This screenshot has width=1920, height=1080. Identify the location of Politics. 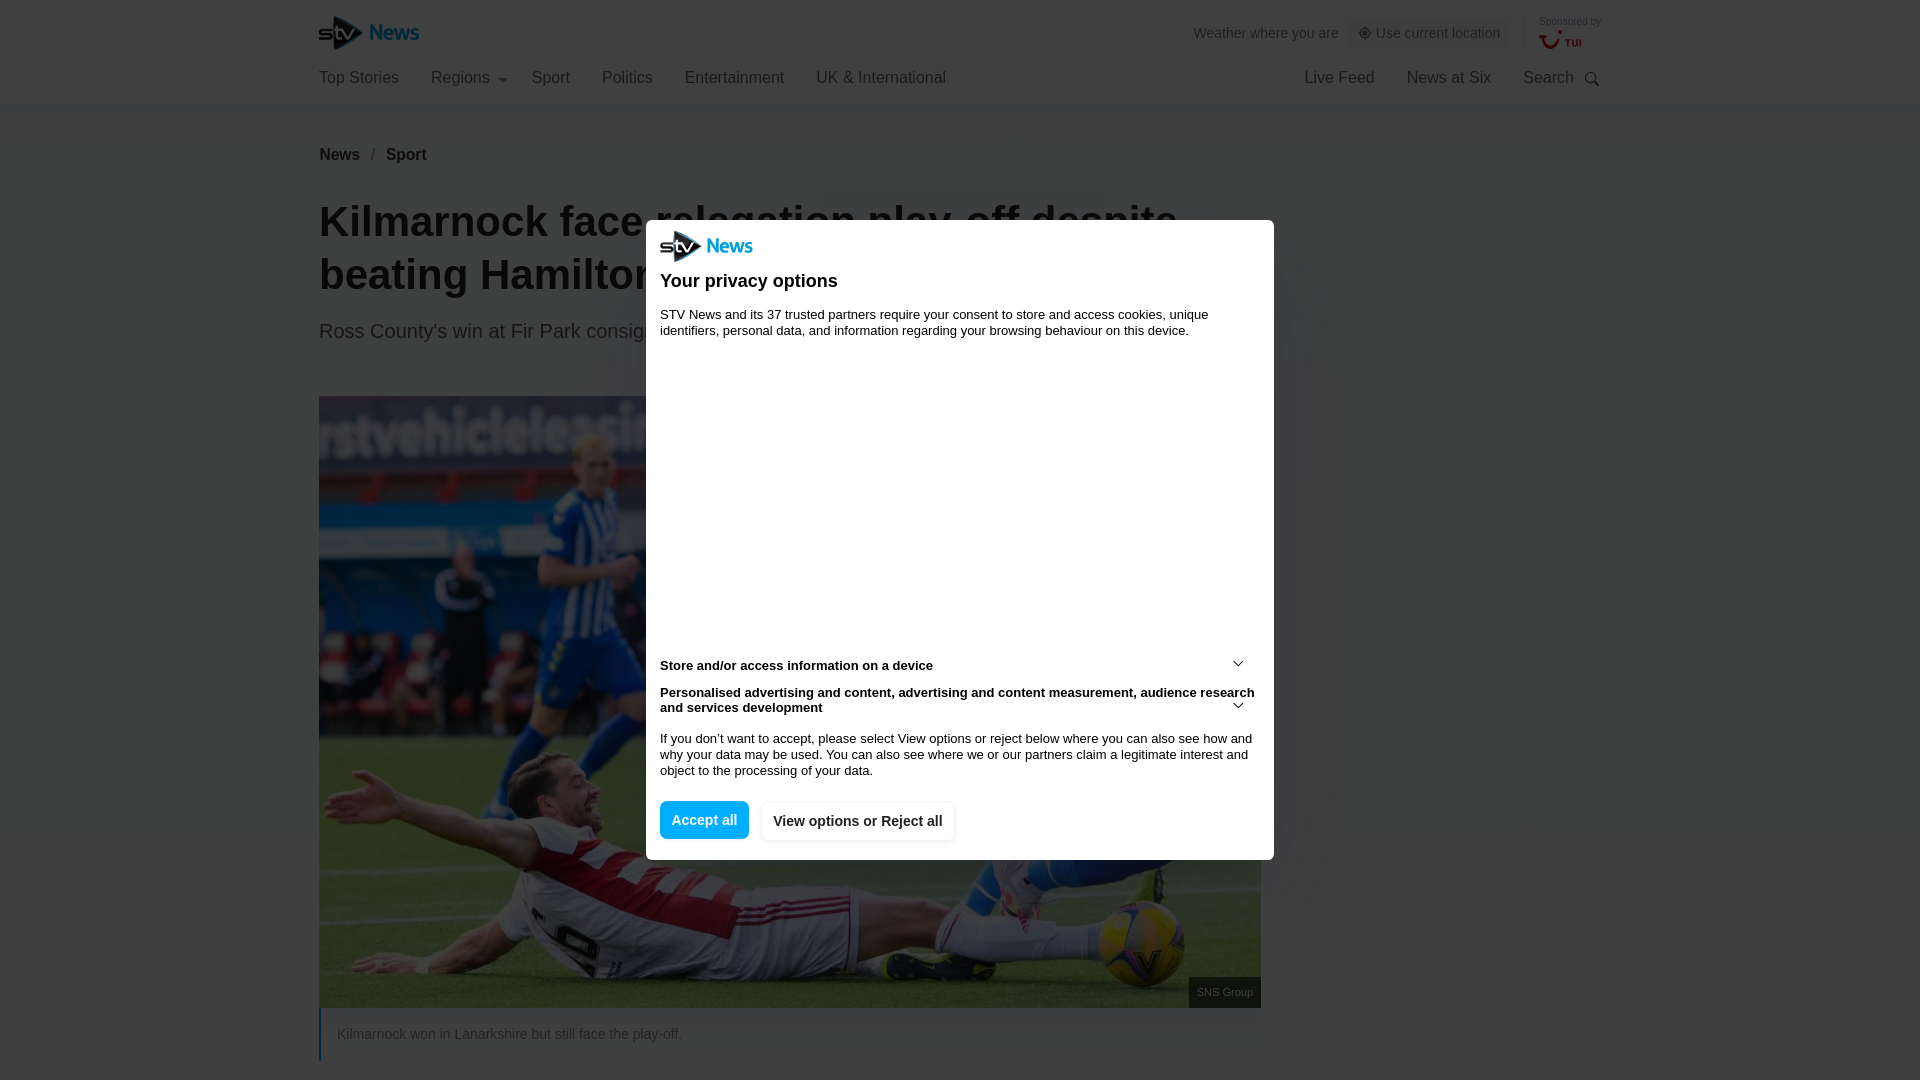
(627, 76).